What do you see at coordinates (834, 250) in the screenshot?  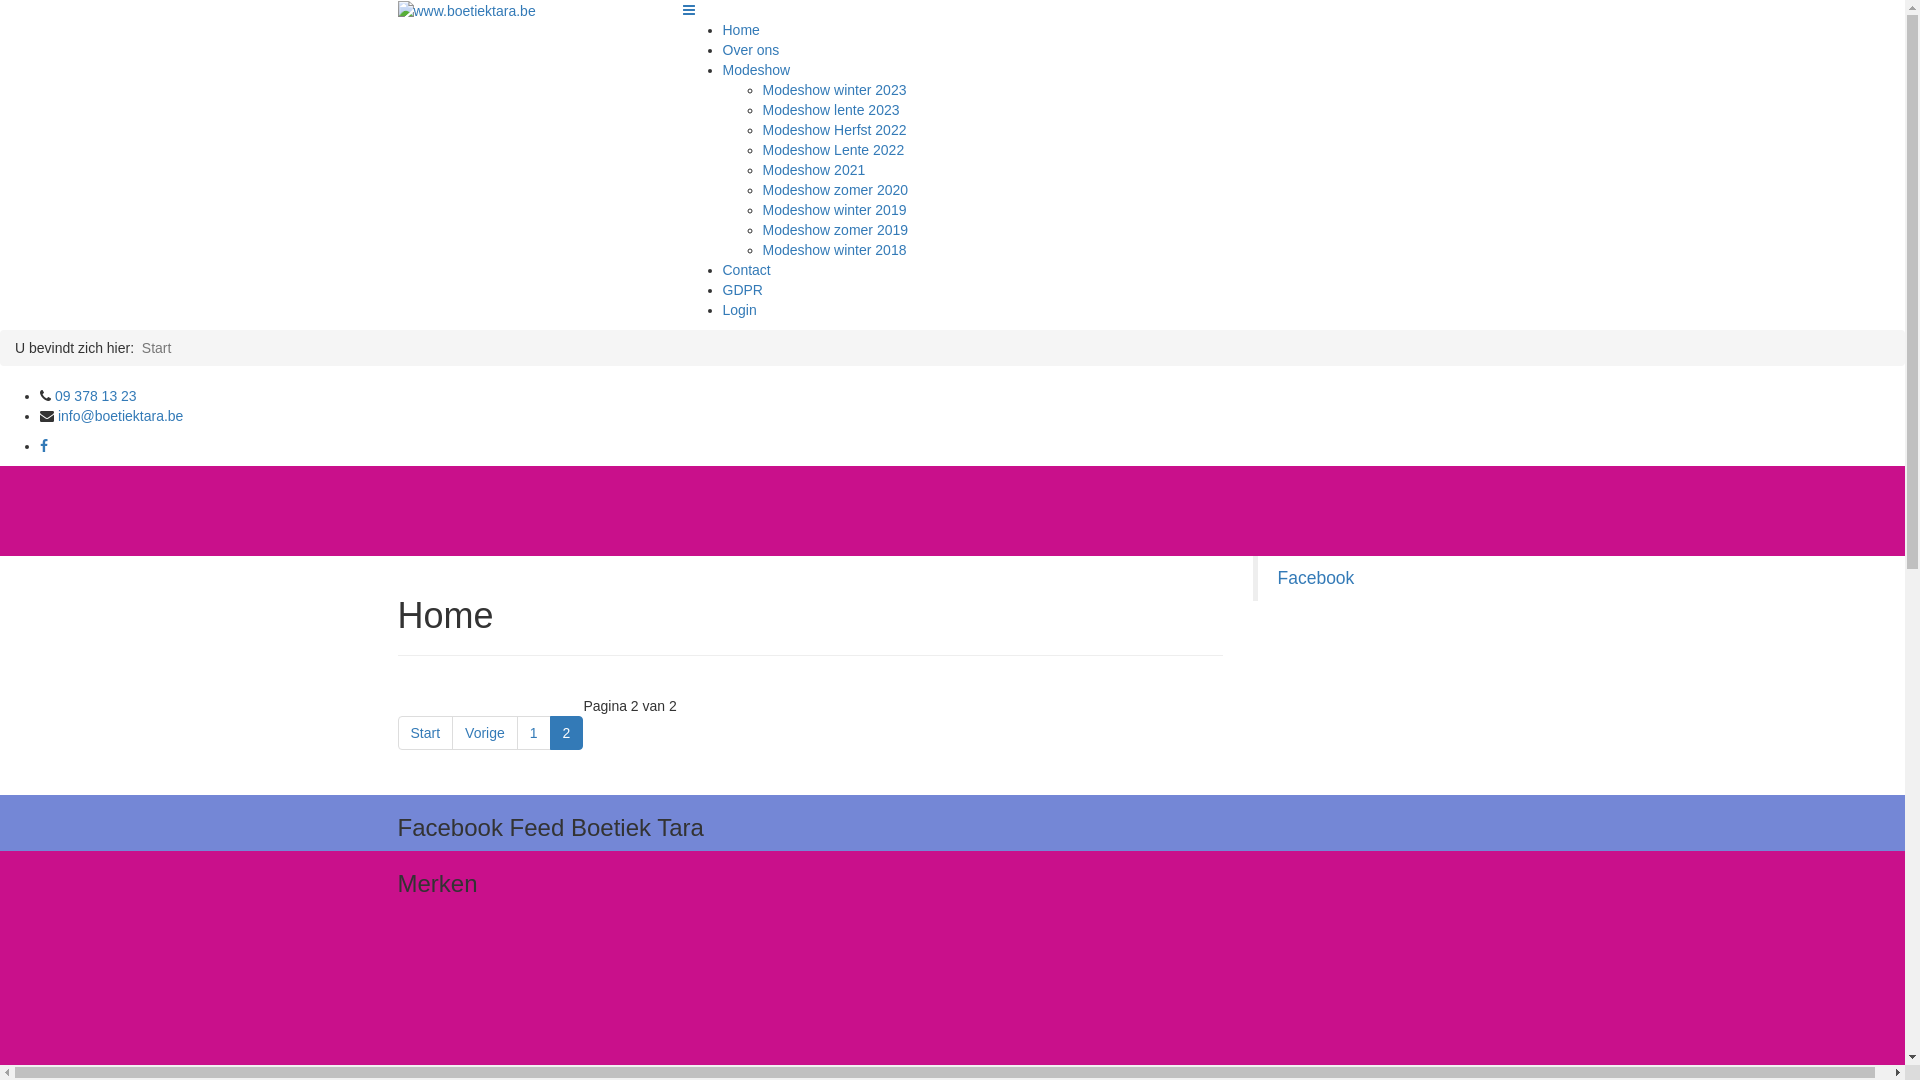 I see `Modeshow winter 2018` at bounding box center [834, 250].